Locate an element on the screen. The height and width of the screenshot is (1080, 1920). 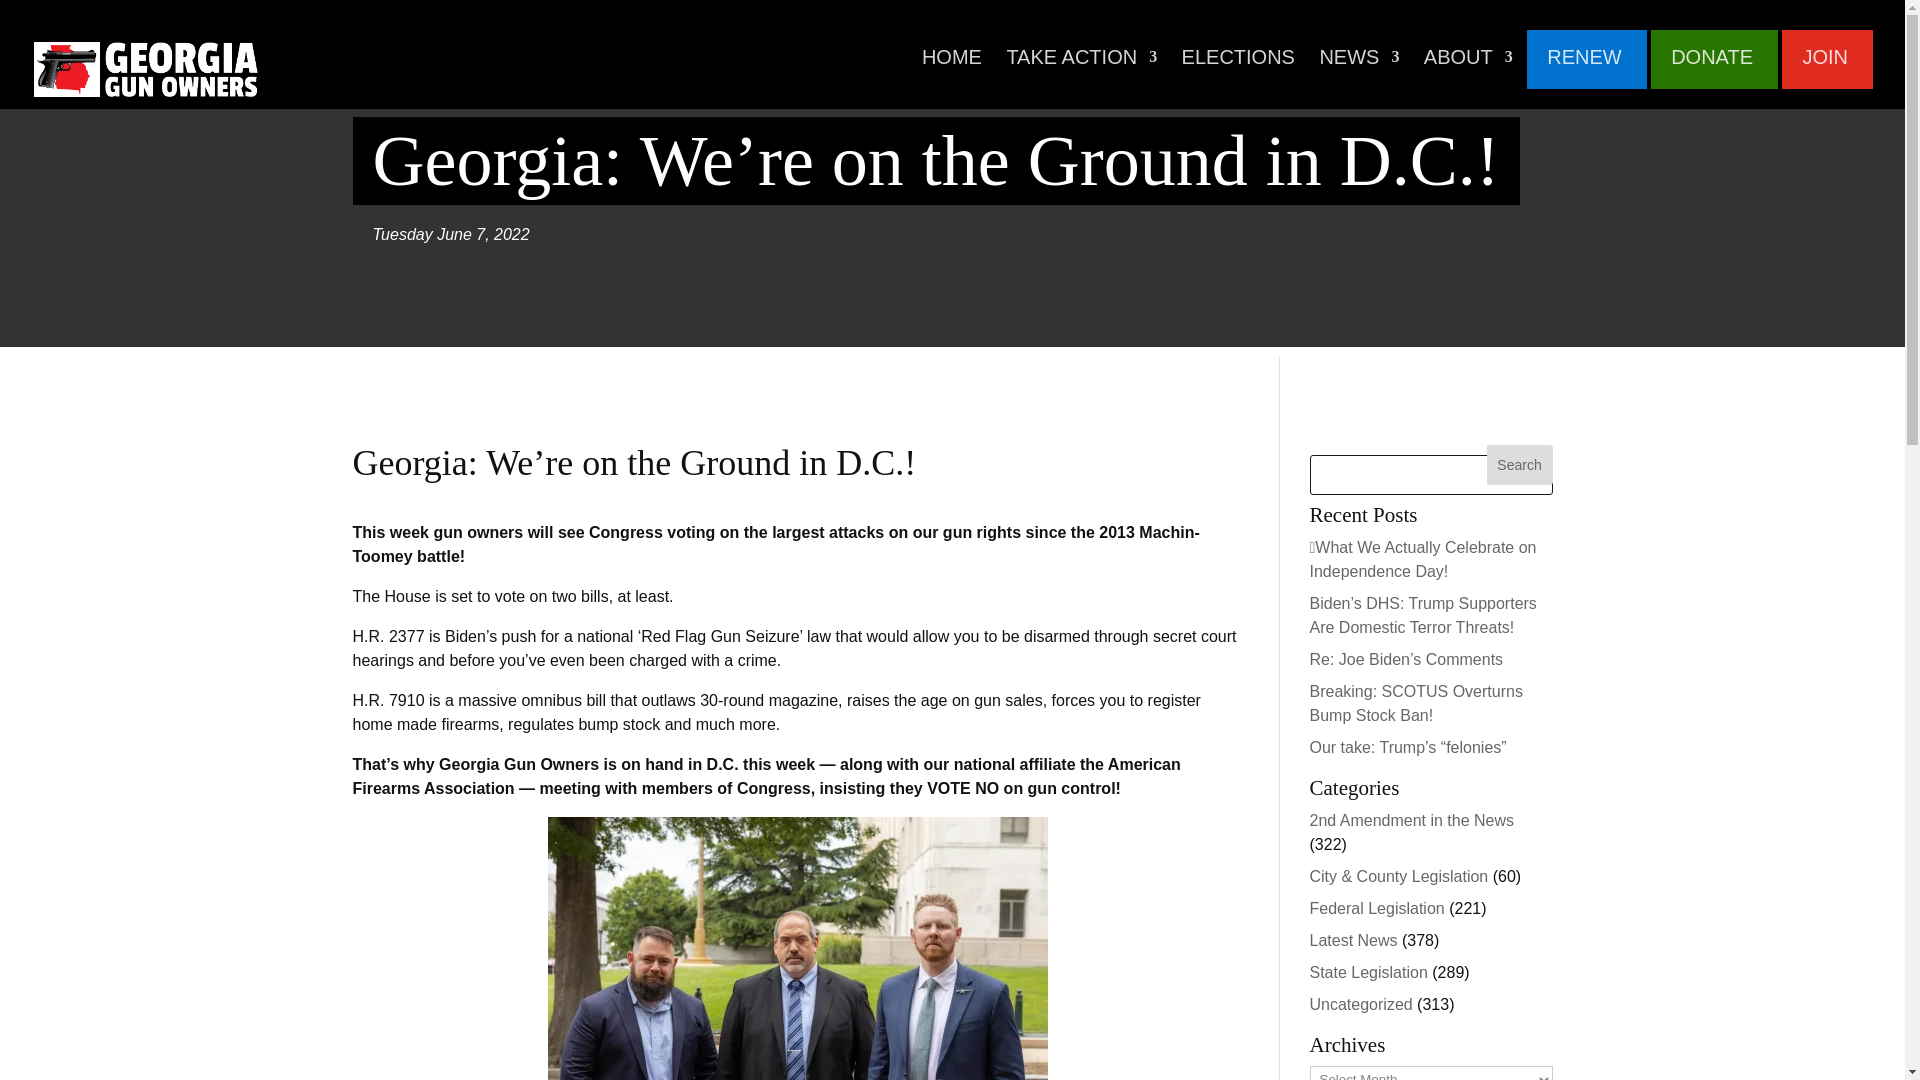
NEWS is located at coordinates (1359, 68).